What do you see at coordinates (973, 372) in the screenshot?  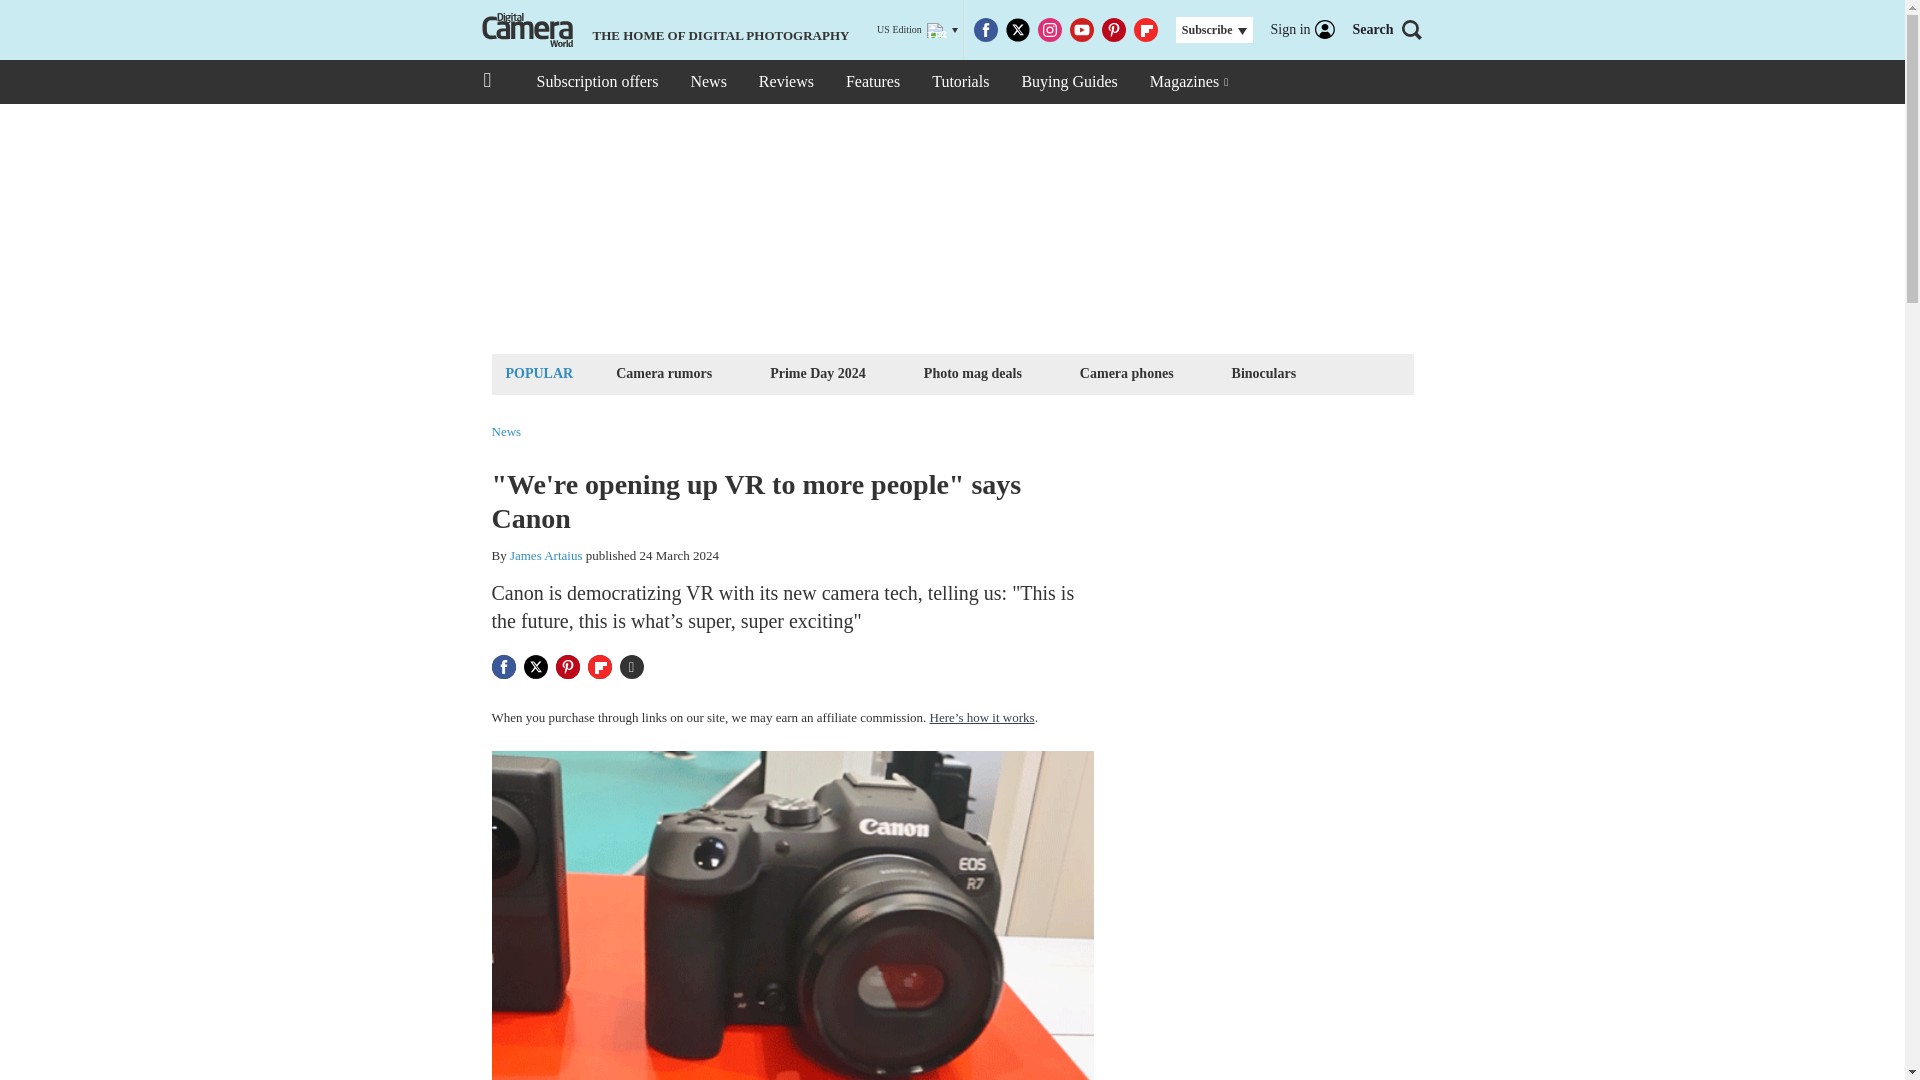 I see `Photo mag deals` at bounding box center [973, 372].